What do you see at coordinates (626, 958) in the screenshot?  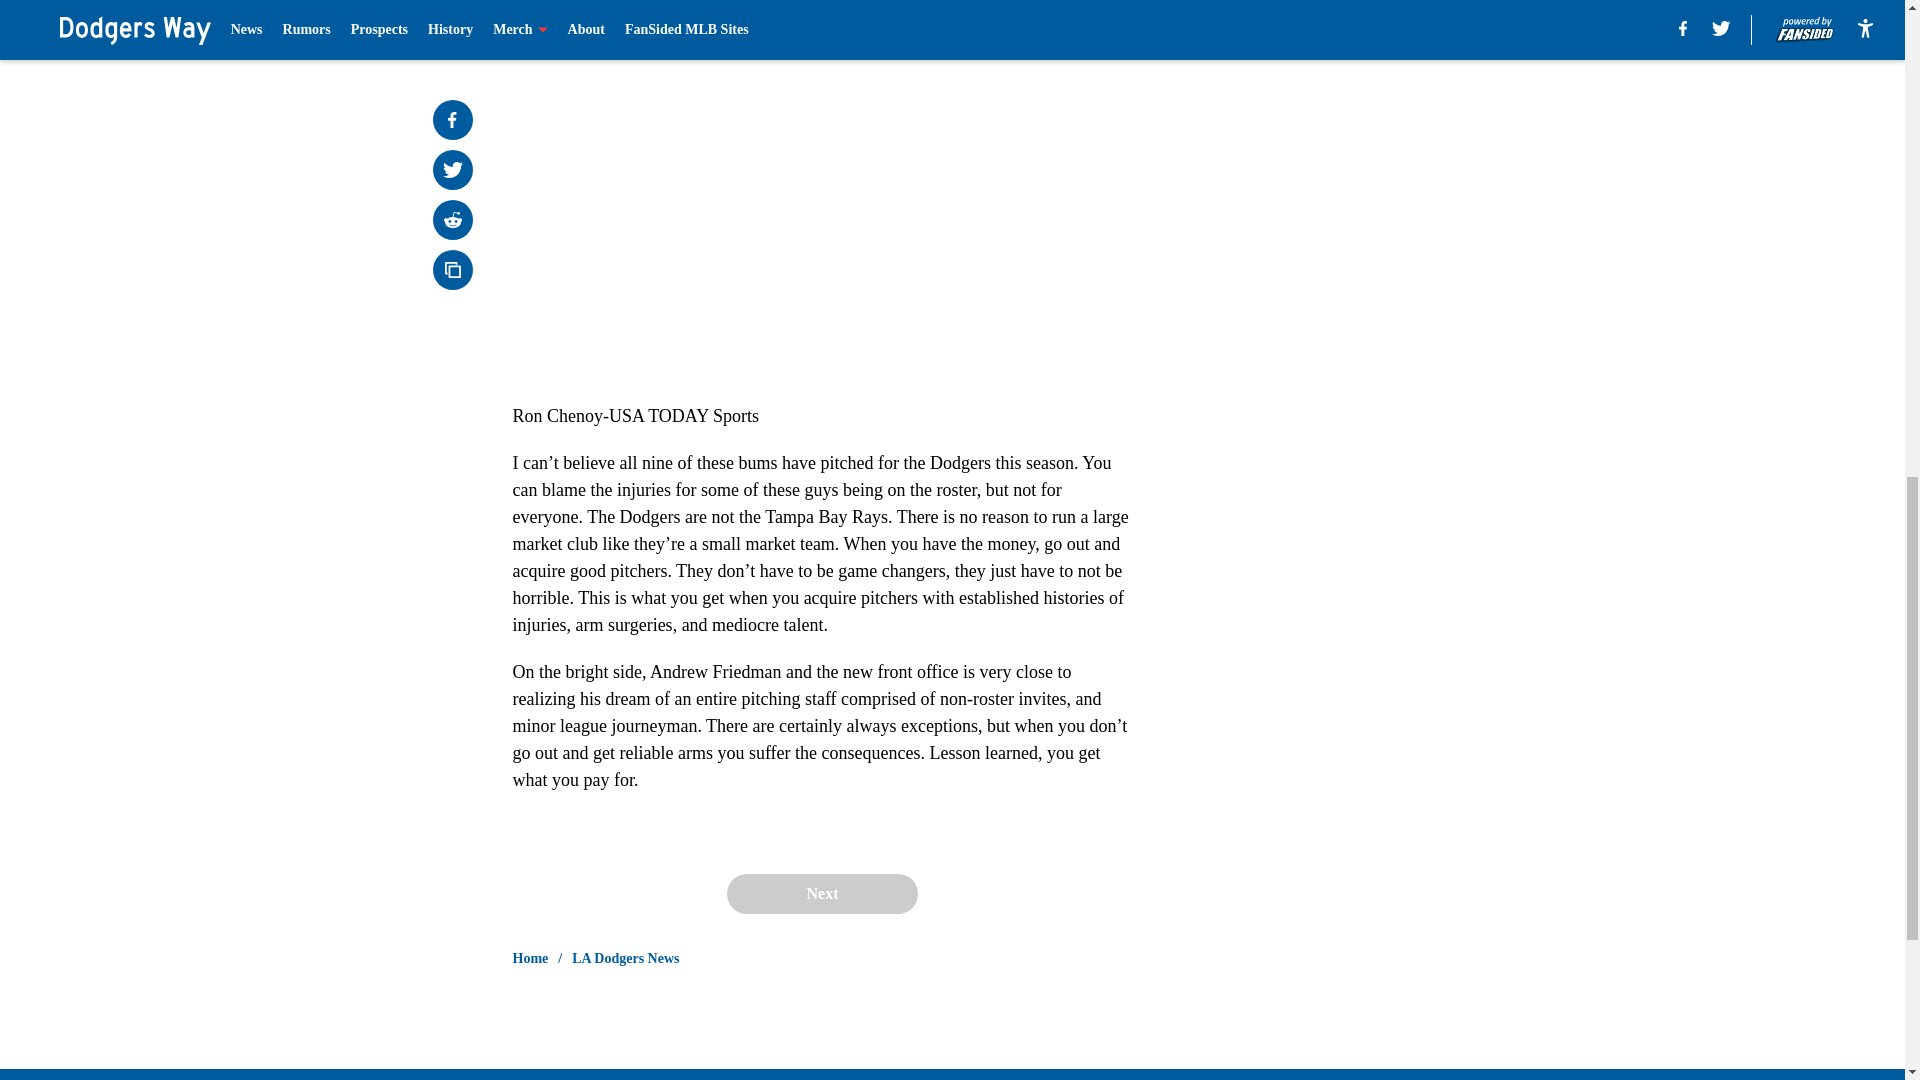 I see `LA Dodgers News` at bounding box center [626, 958].